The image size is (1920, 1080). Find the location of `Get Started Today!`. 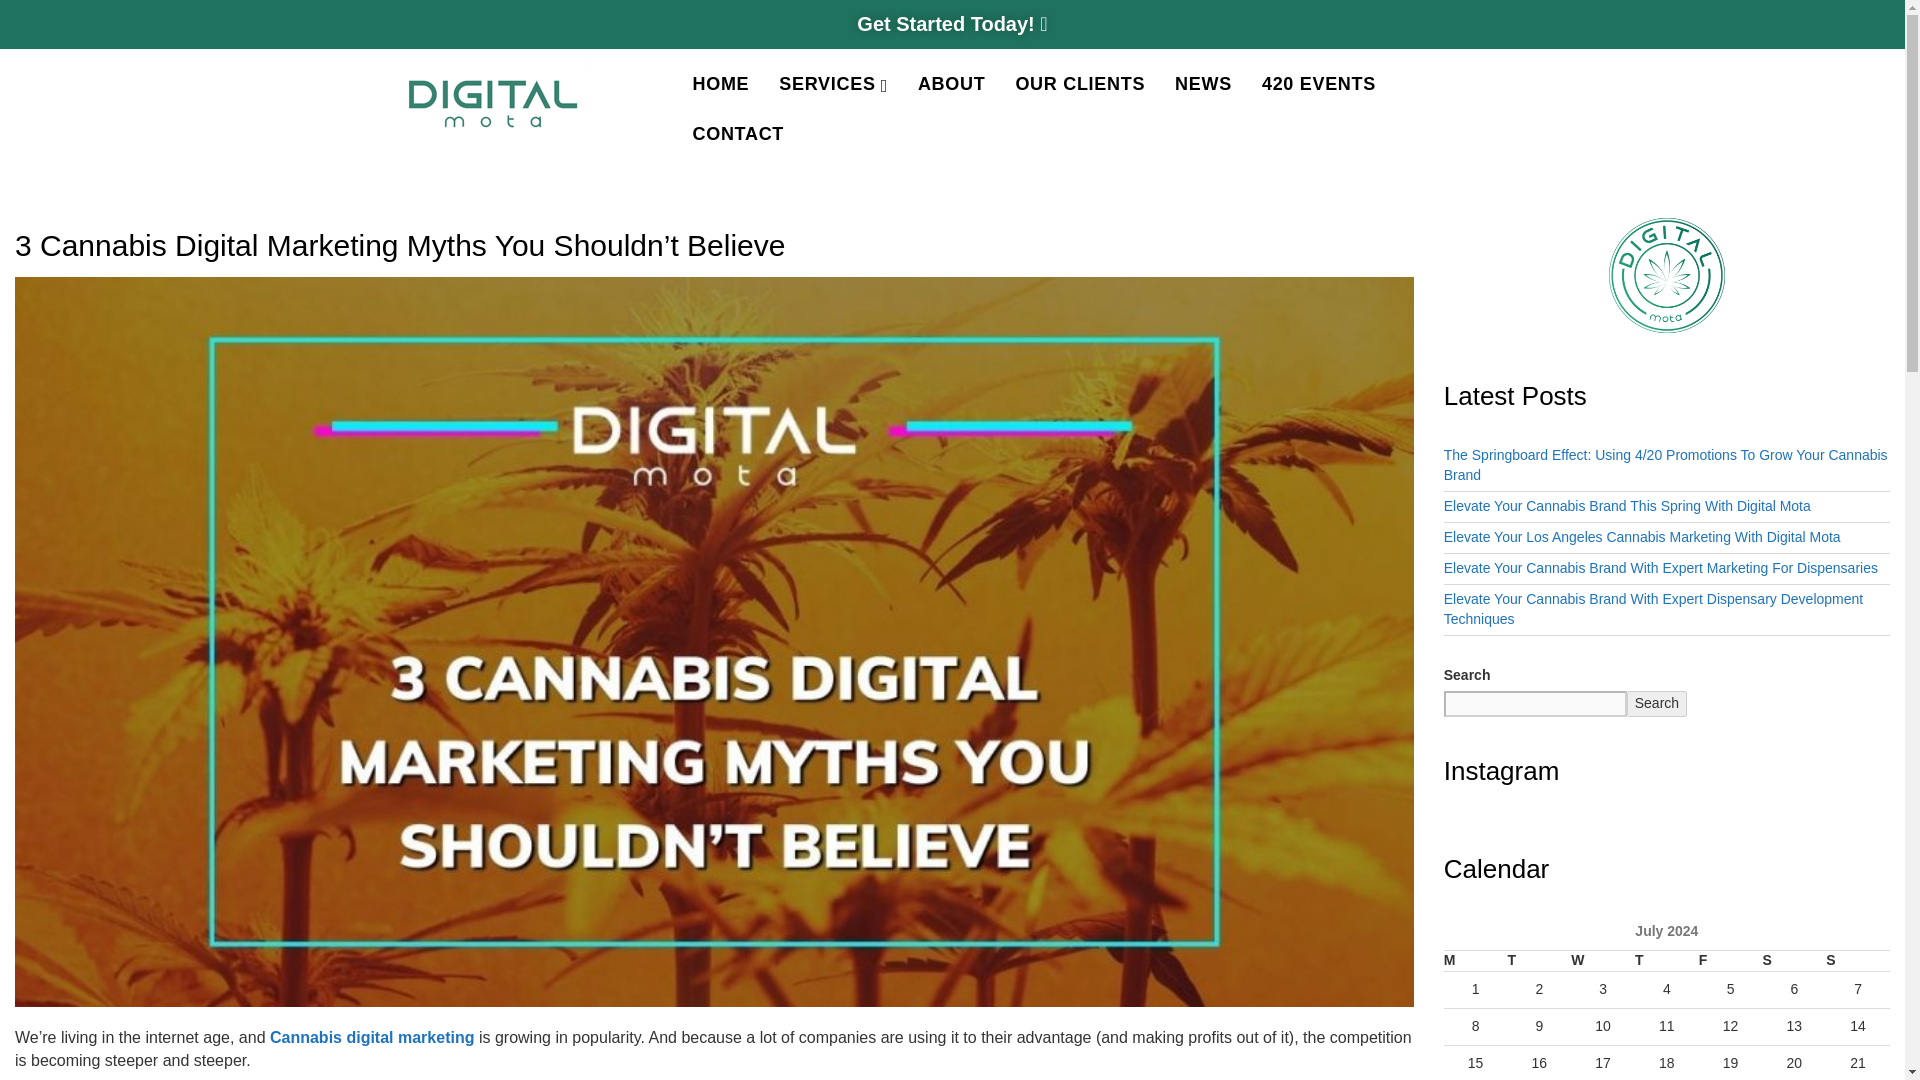

Get Started Today! is located at coordinates (951, 23).